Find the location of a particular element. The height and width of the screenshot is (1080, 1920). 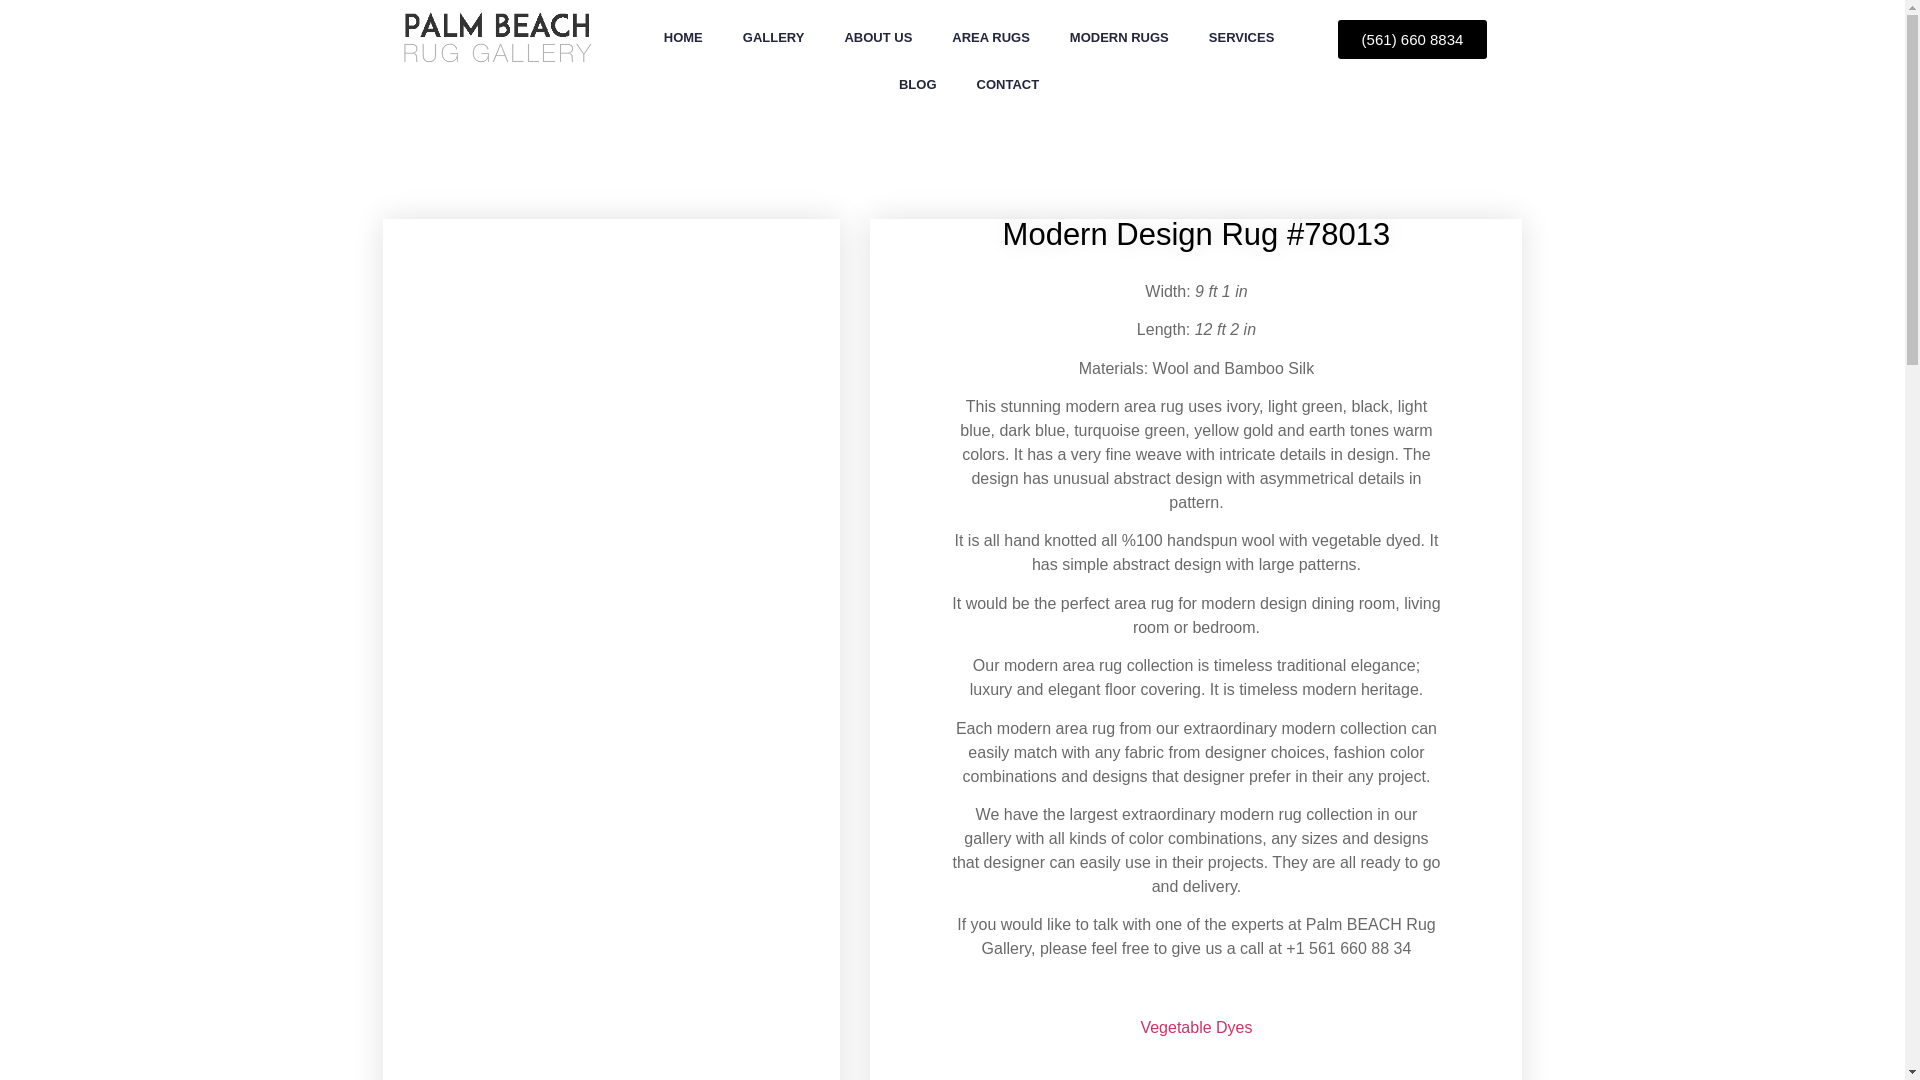

ABOUT US is located at coordinates (877, 38).